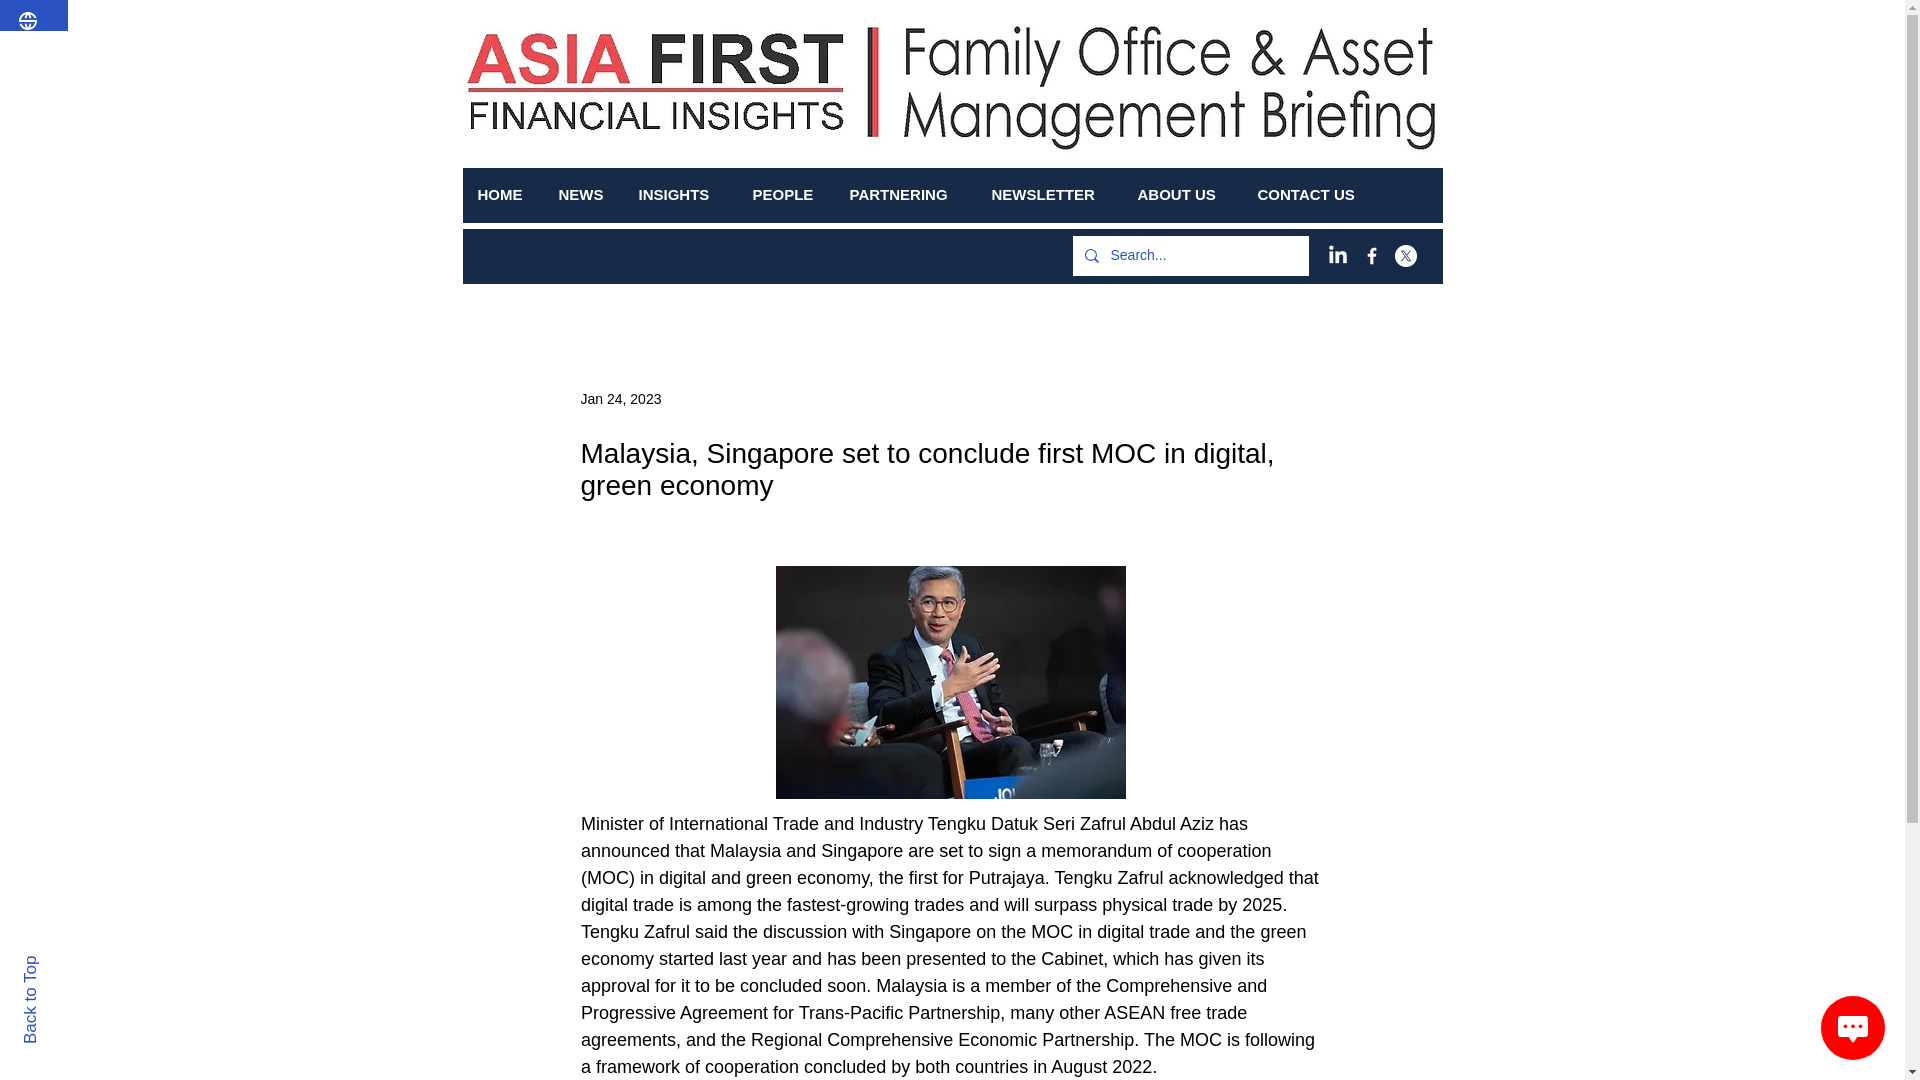  Describe the element at coordinates (1182, 194) in the screenshot. I see `ABOUT US` at that location.